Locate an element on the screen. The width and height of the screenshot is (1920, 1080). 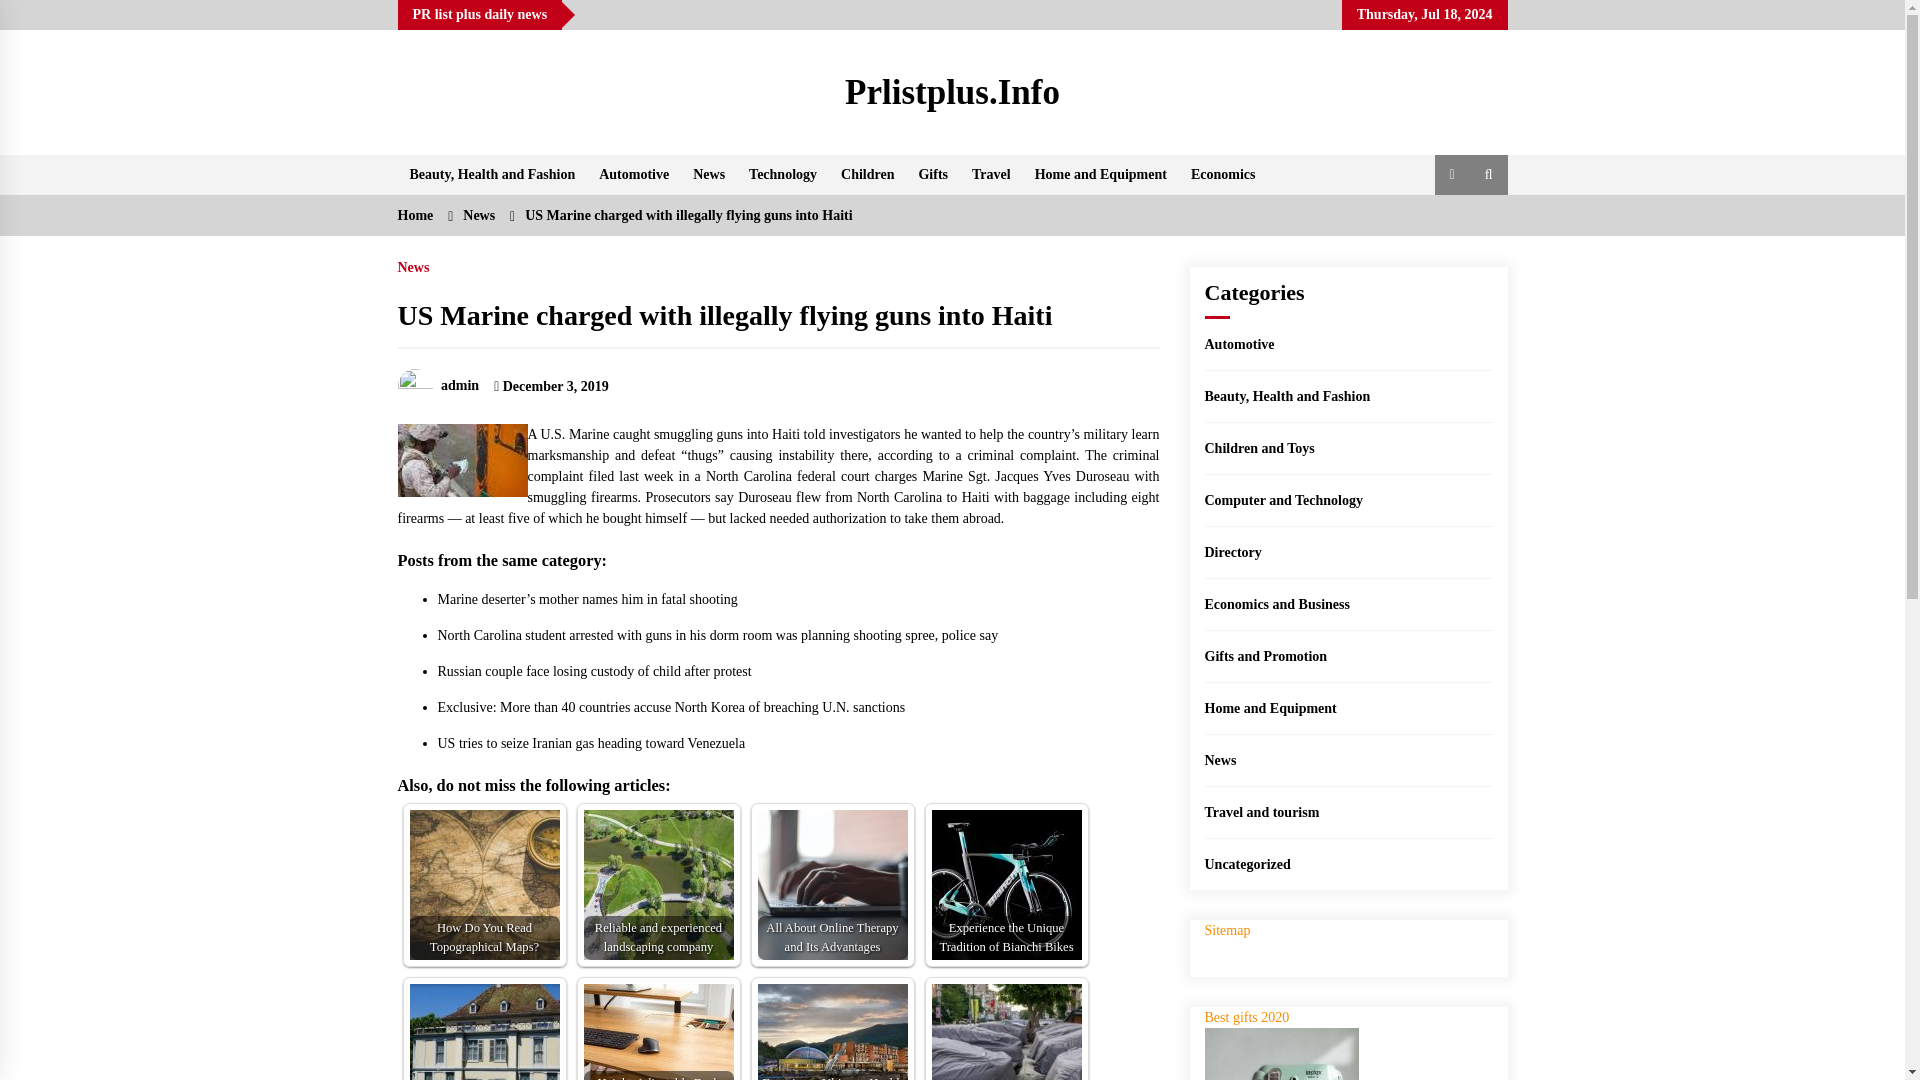
How Do You Read Topographical Maps? is located at coordinates (485, 885).